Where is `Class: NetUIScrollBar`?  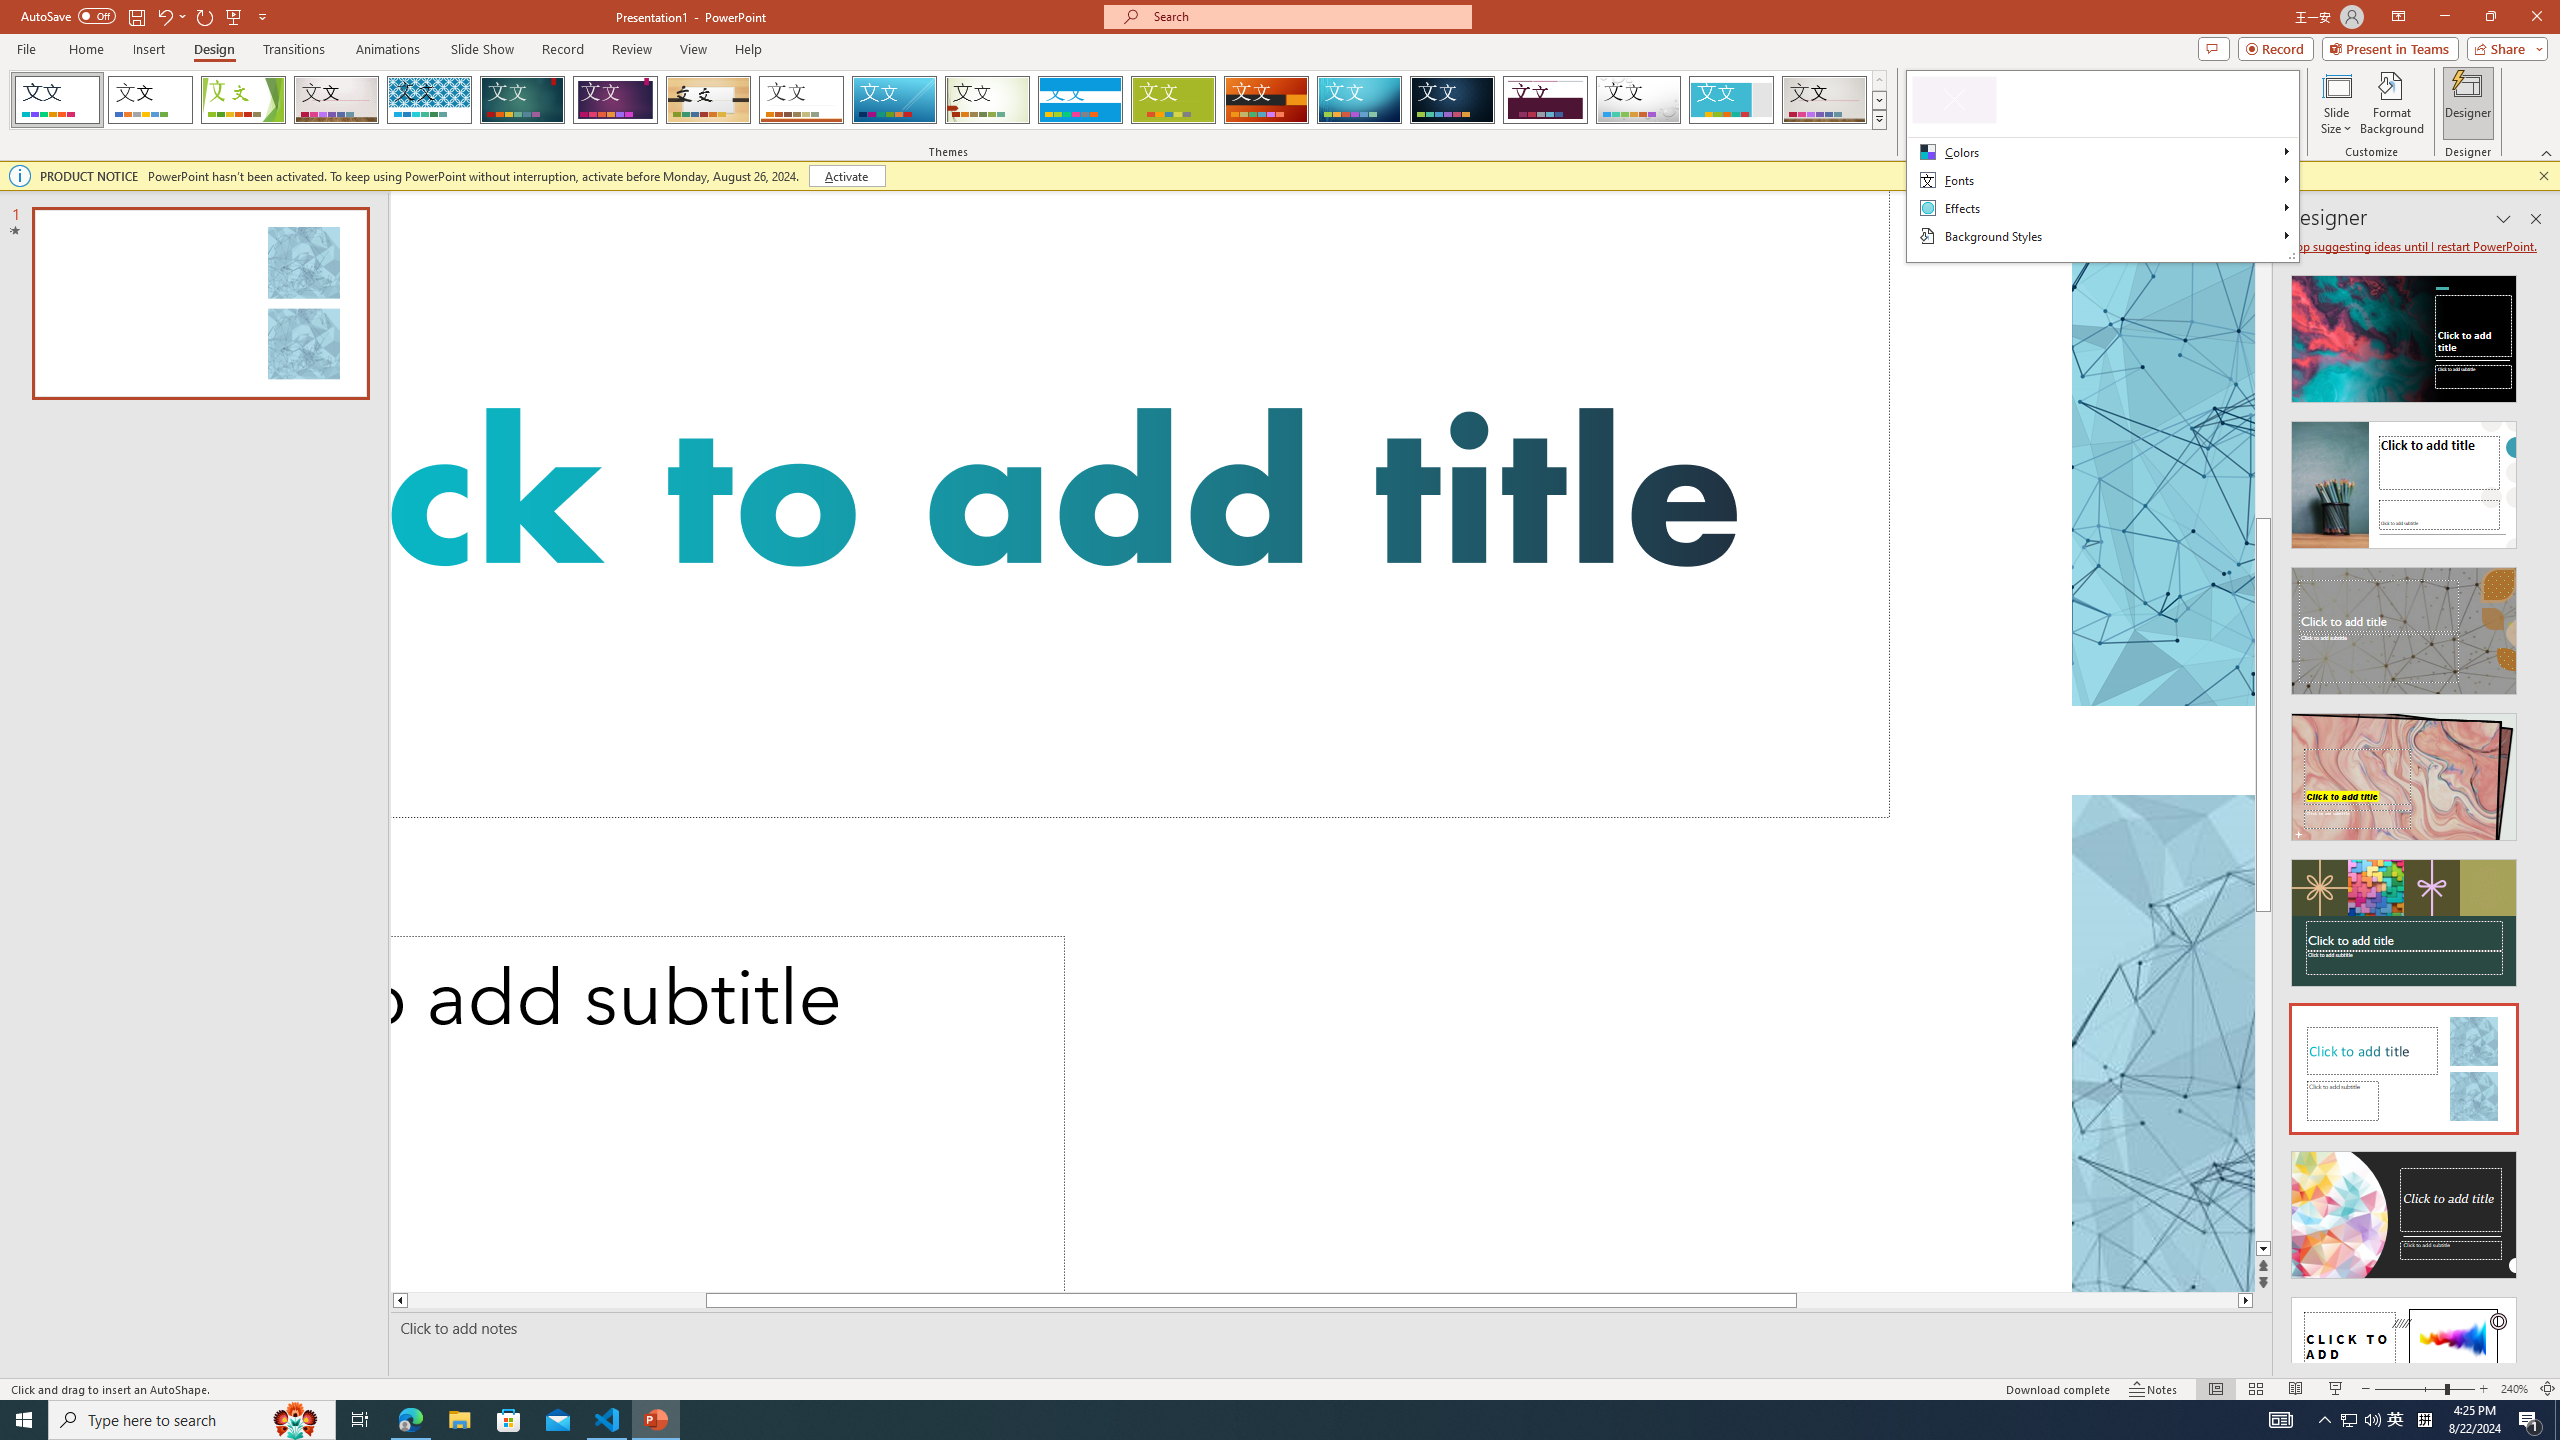 Class: NetUIScrollBar is located at coordinates (2534, 811).